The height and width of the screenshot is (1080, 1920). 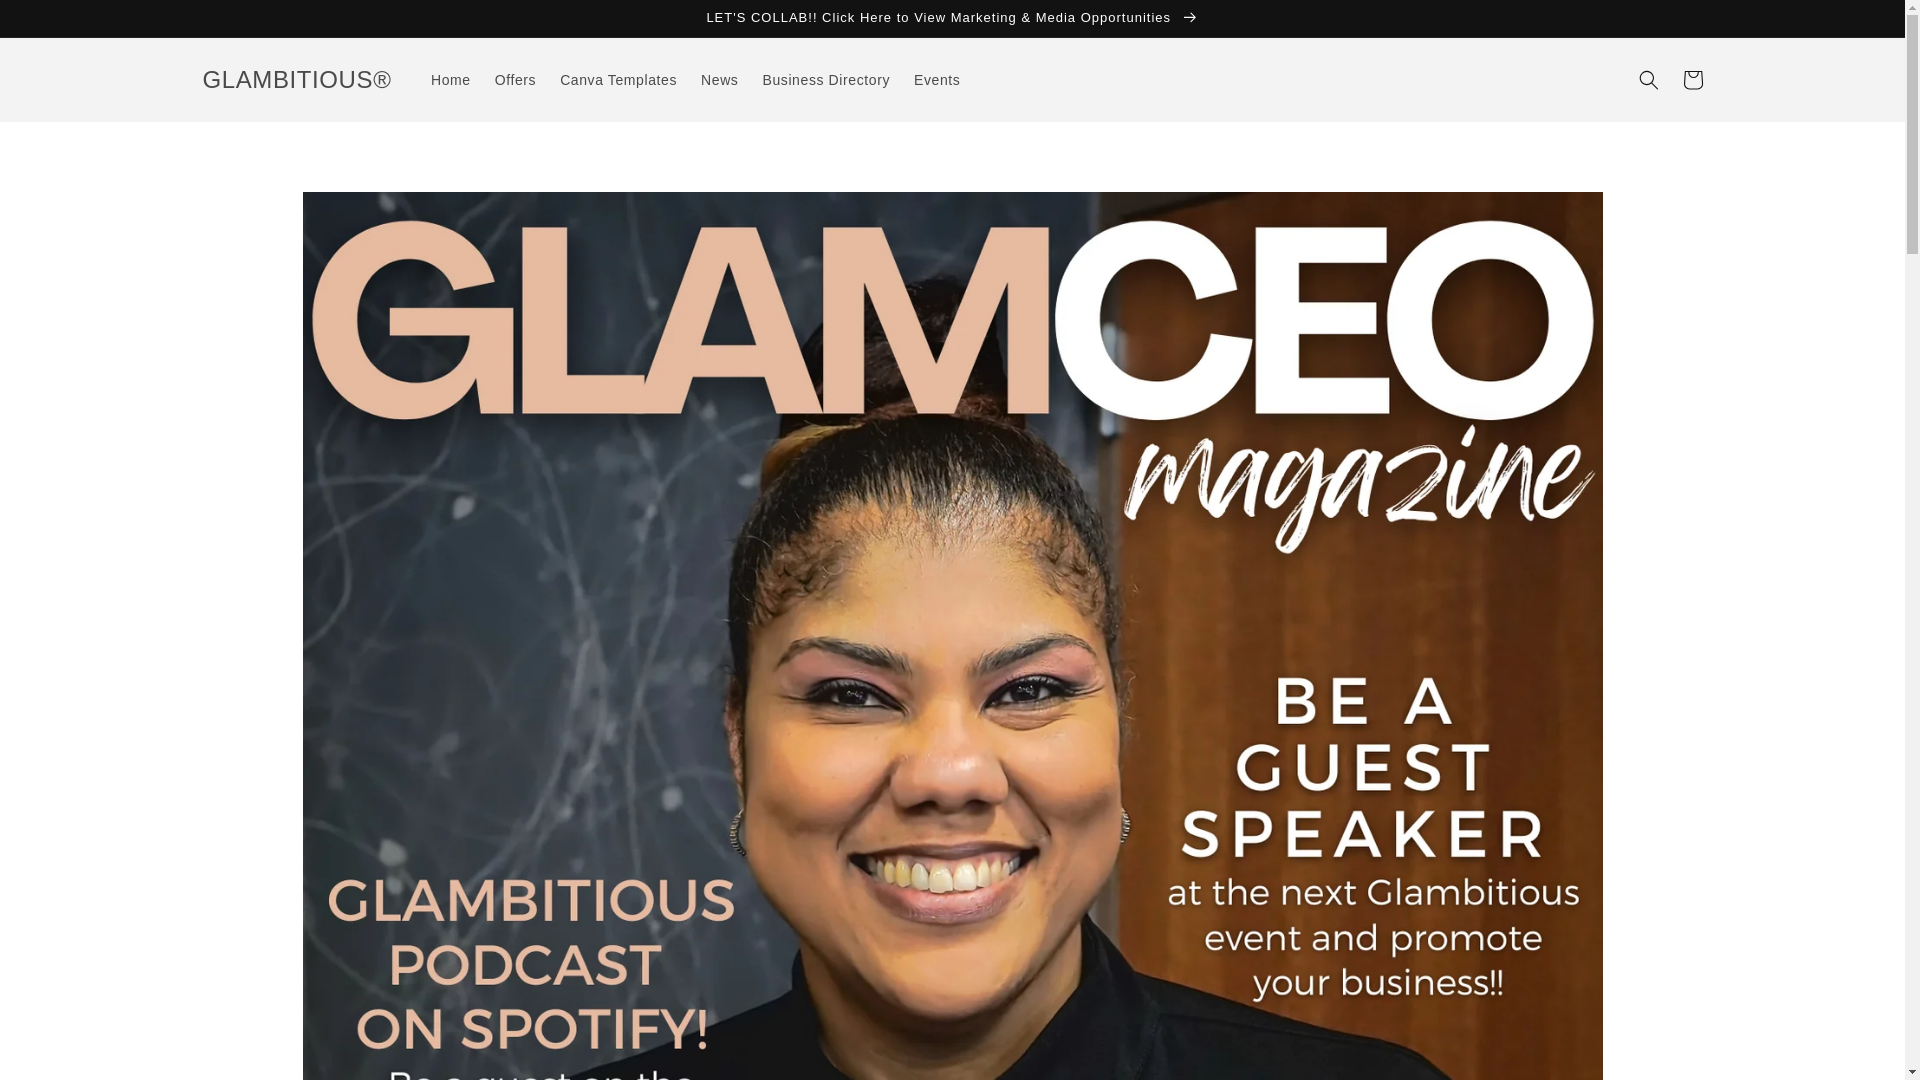 What do you see at coordinates (826, 80) in the screenshot?
I see `Business Directory` at bounding box center [826, 80].